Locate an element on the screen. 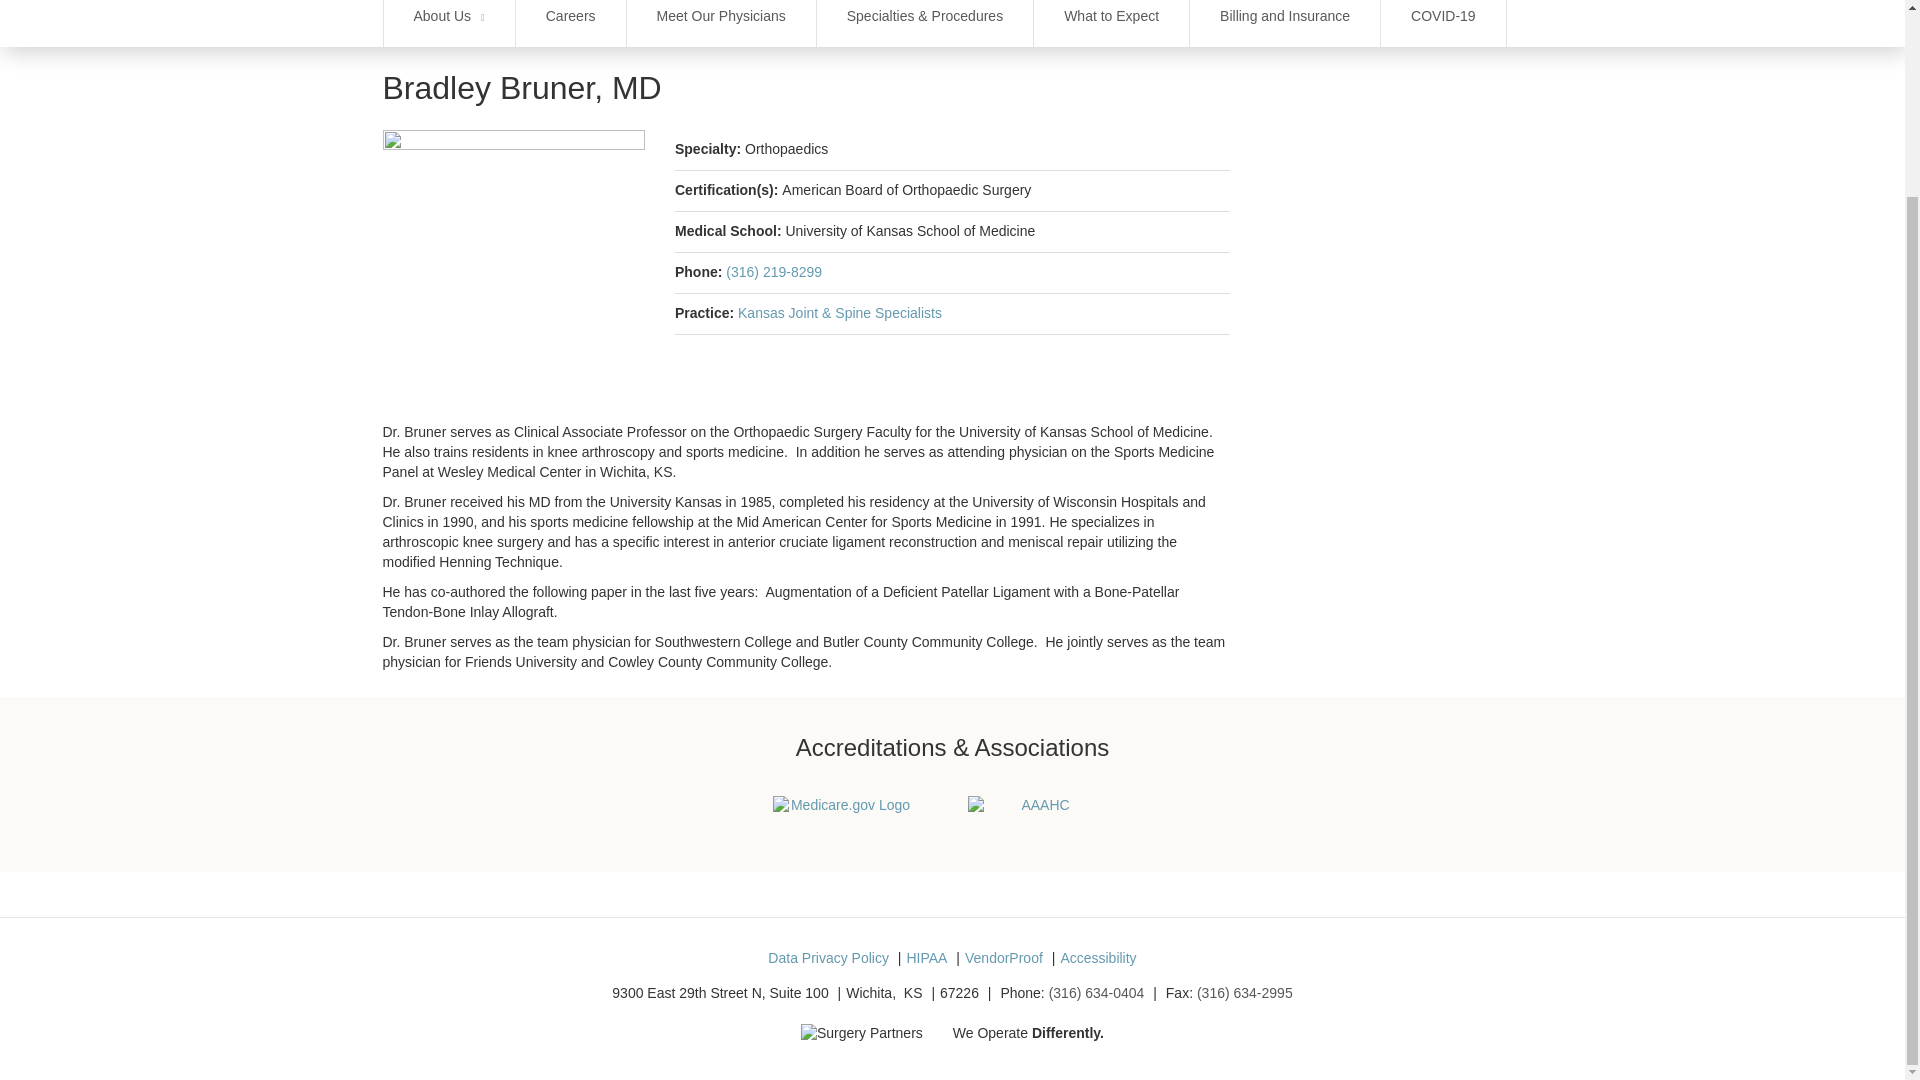  Data Privacy Policy is located at coordinates (828, 958).